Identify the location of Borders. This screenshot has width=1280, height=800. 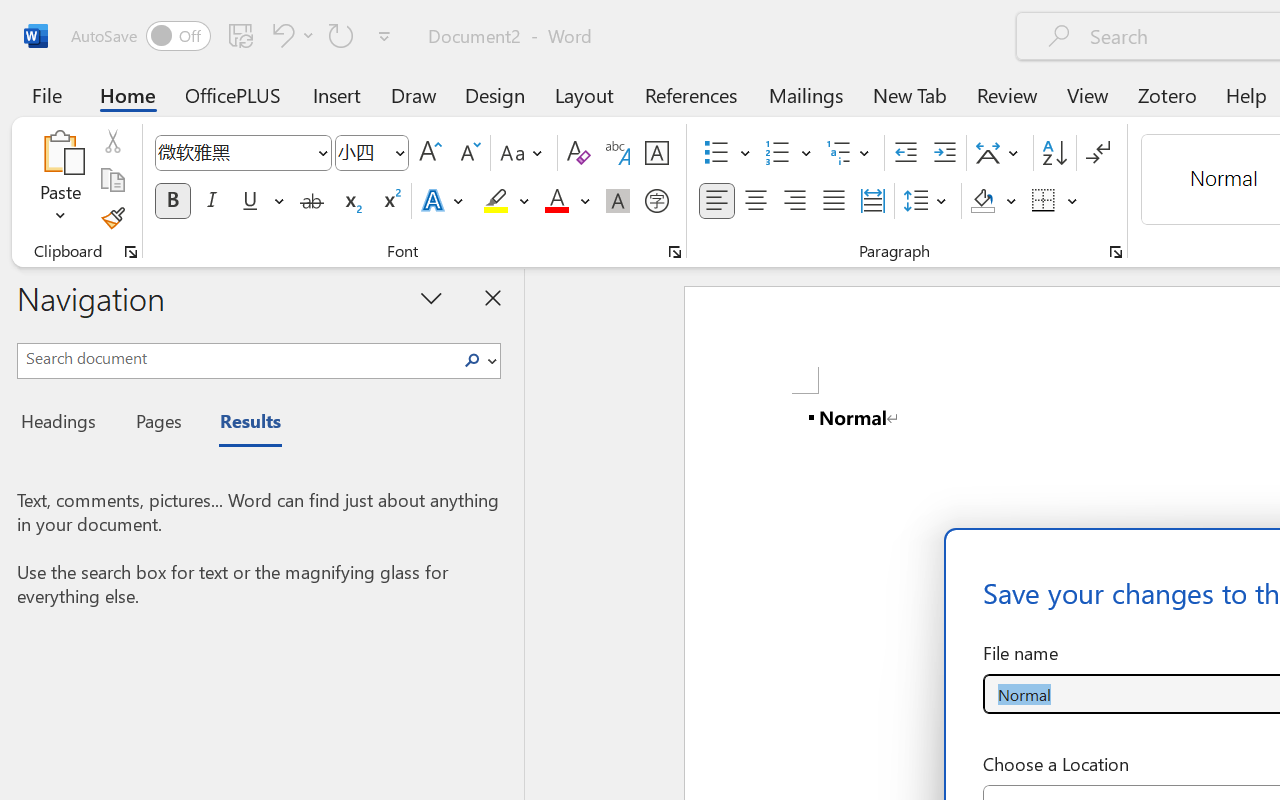
(1055, 201).